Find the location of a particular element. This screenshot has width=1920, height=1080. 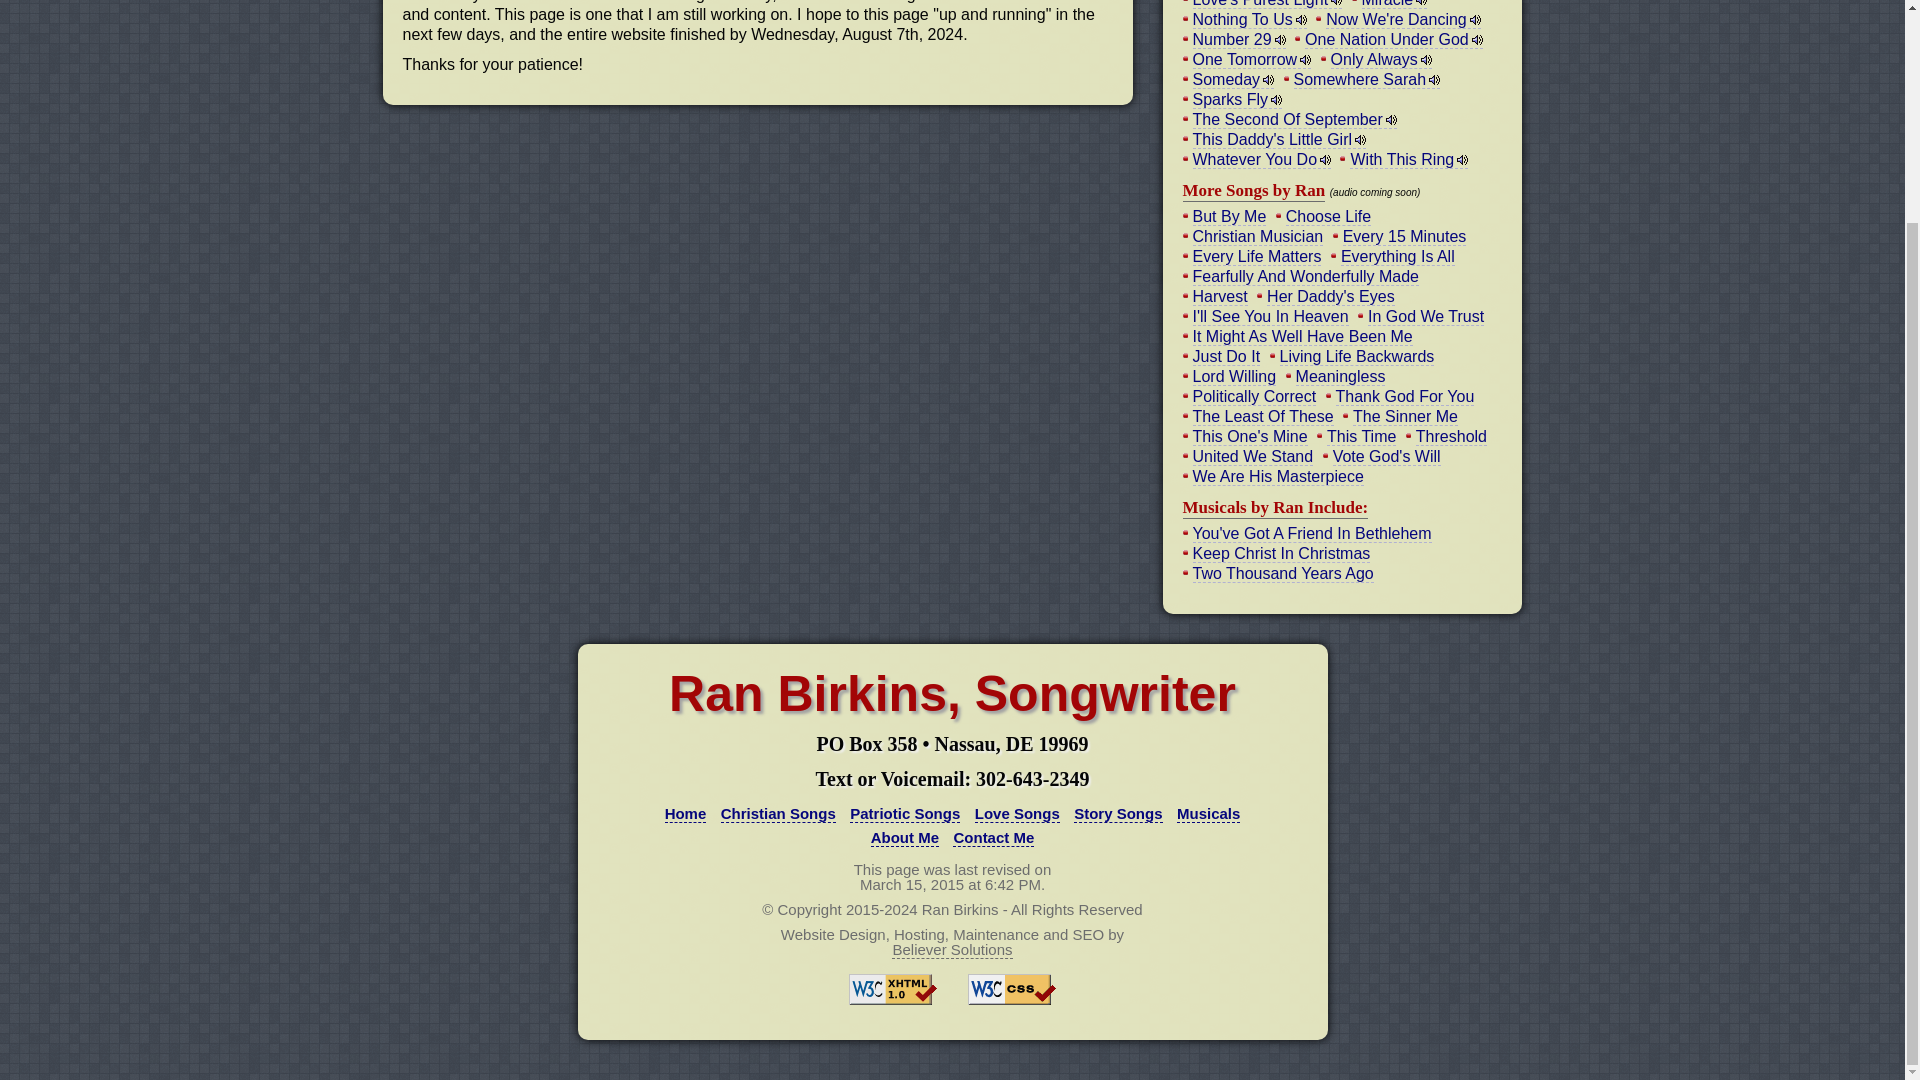

Christian Musician is located at coordinates (1257, 236).